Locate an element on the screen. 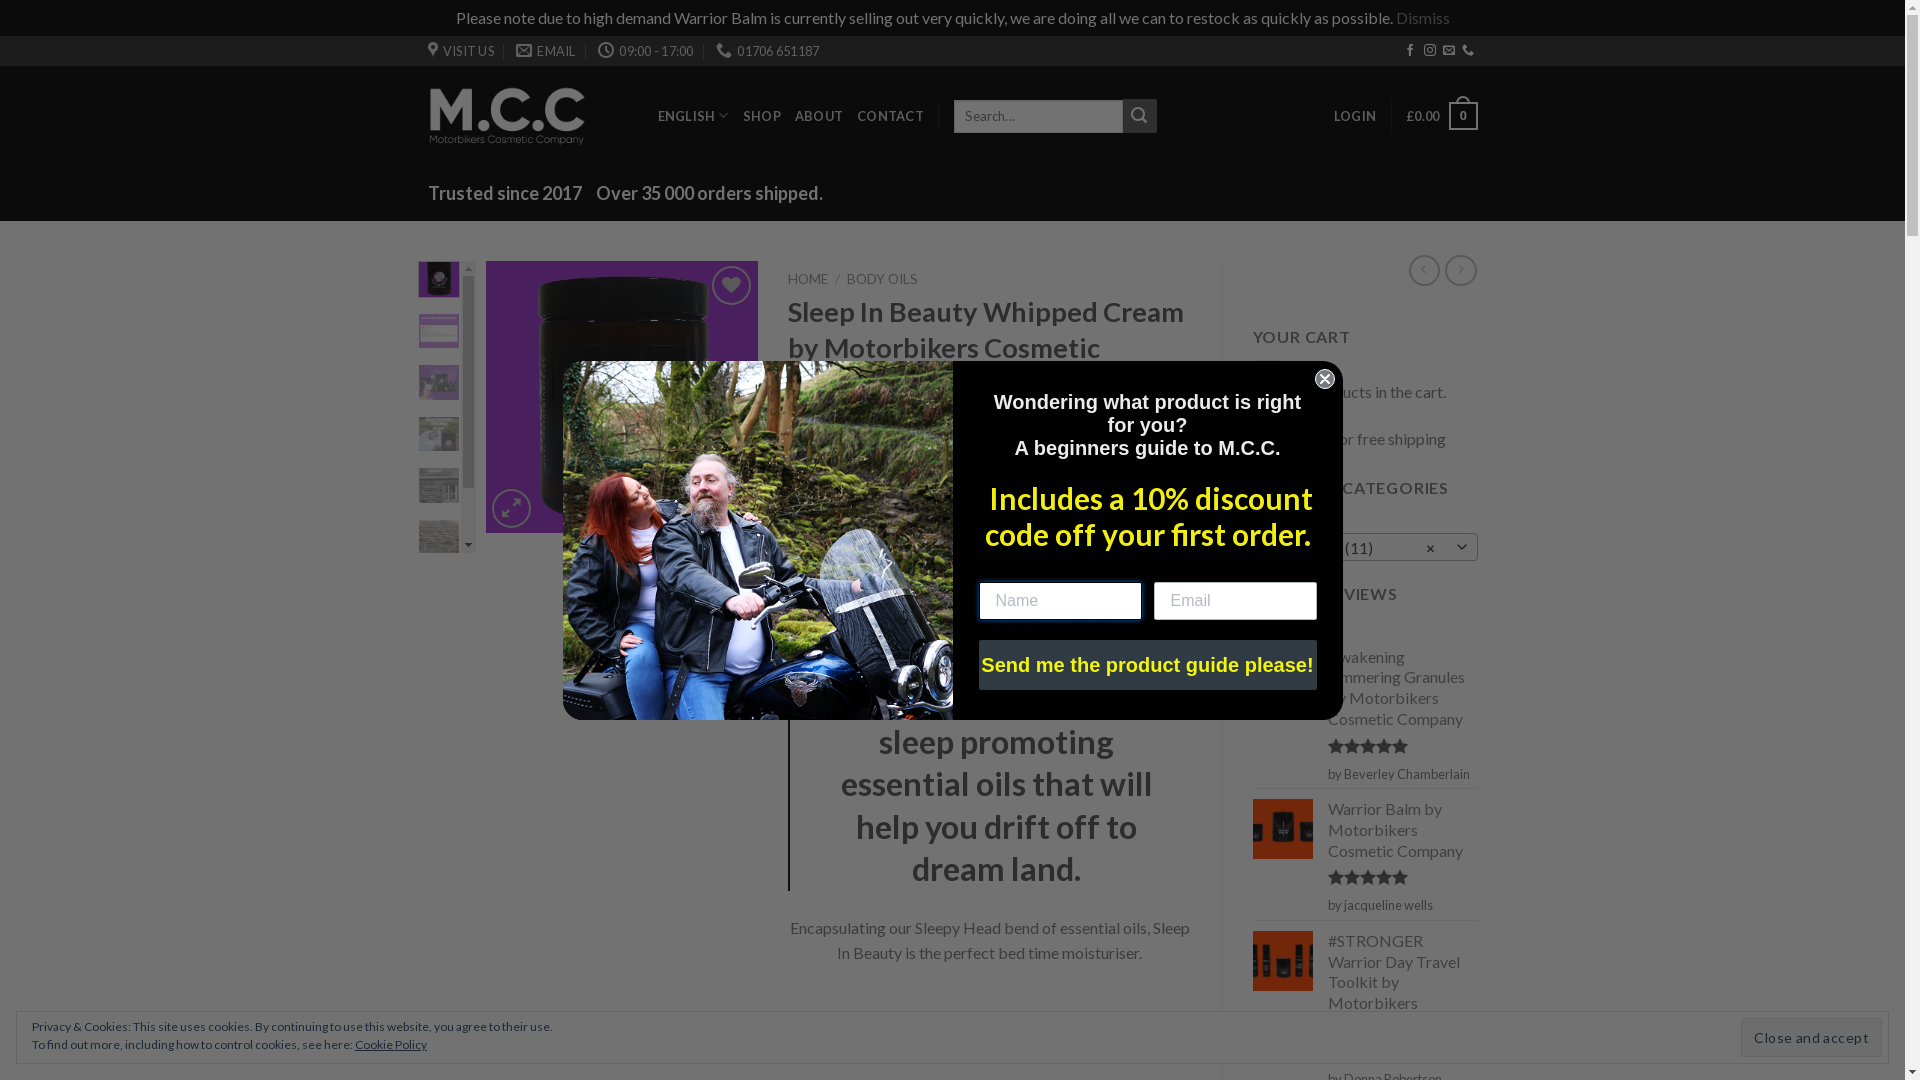 The width and height of the screenshot is (1920, 1080). SHOP is located at coordinates (762, 116).